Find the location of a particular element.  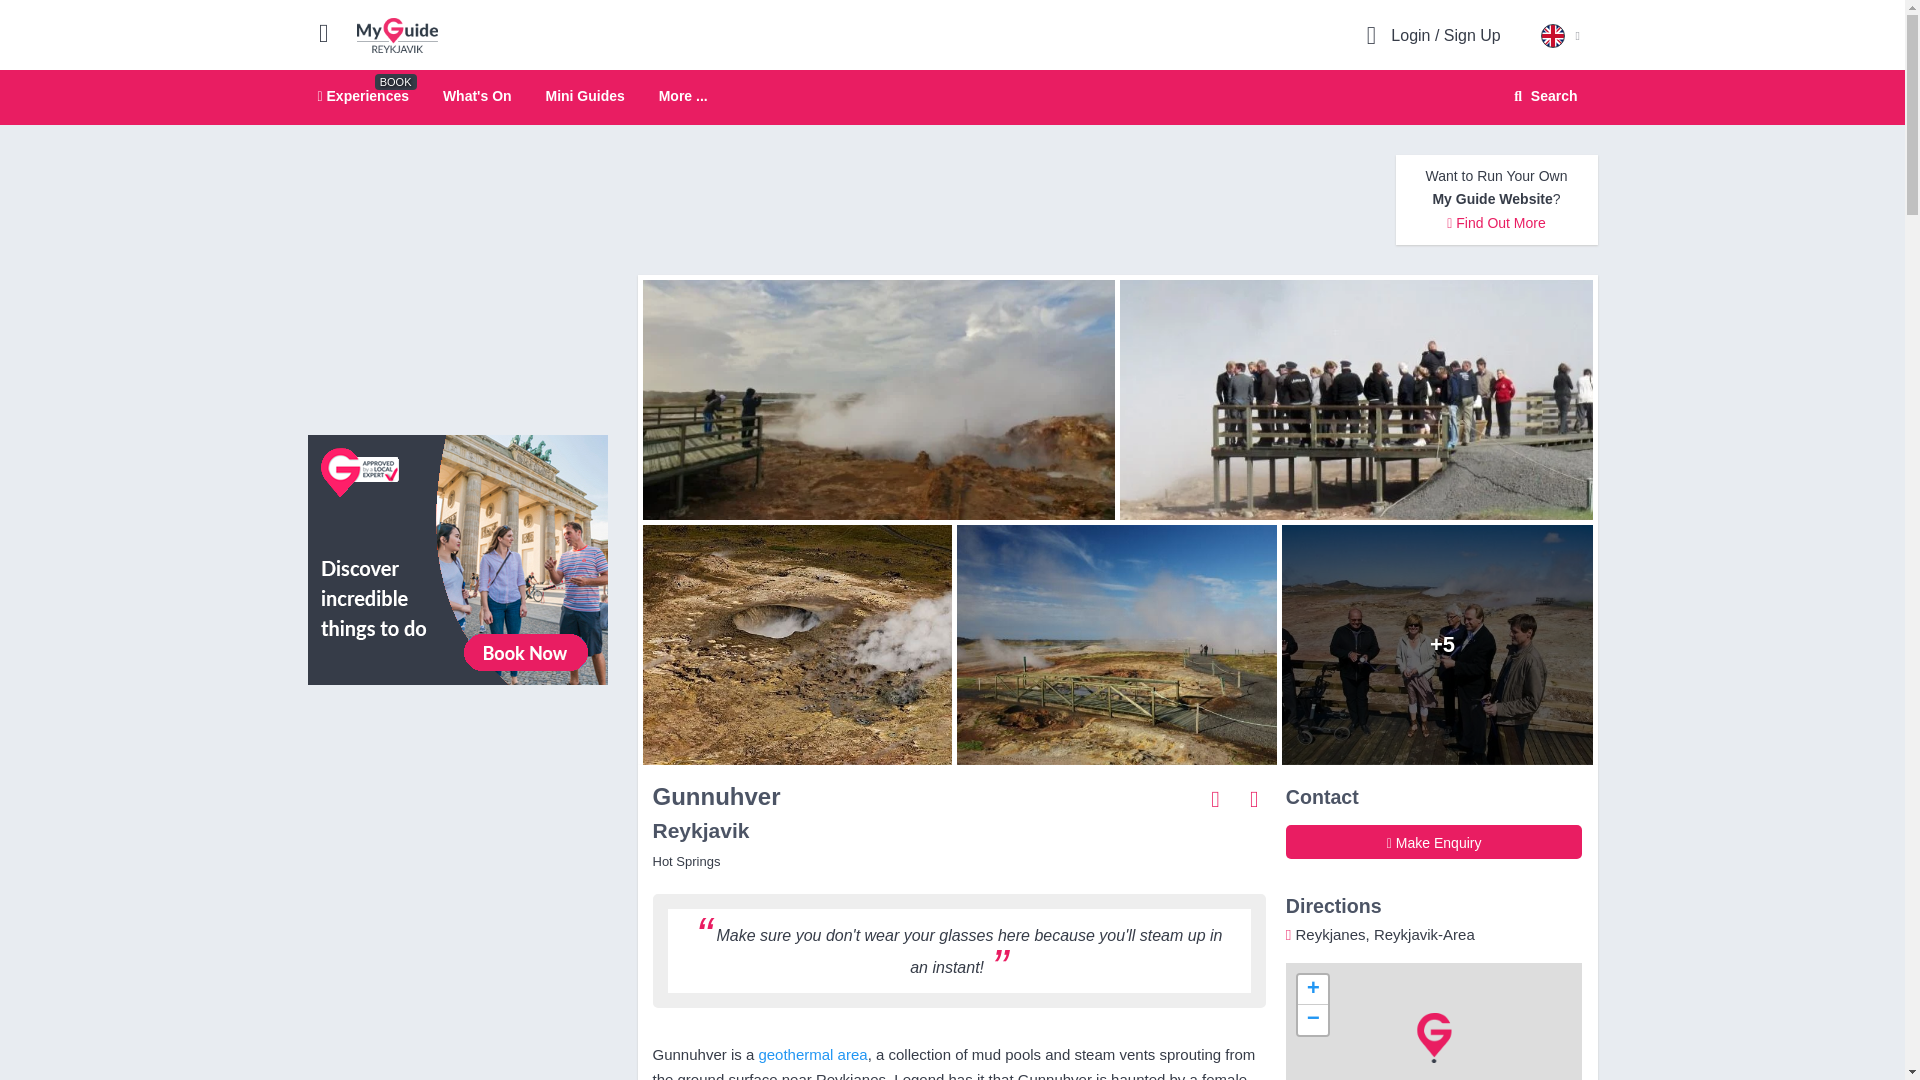

My Guide Reykjavik is located at coordinates (397, 34).